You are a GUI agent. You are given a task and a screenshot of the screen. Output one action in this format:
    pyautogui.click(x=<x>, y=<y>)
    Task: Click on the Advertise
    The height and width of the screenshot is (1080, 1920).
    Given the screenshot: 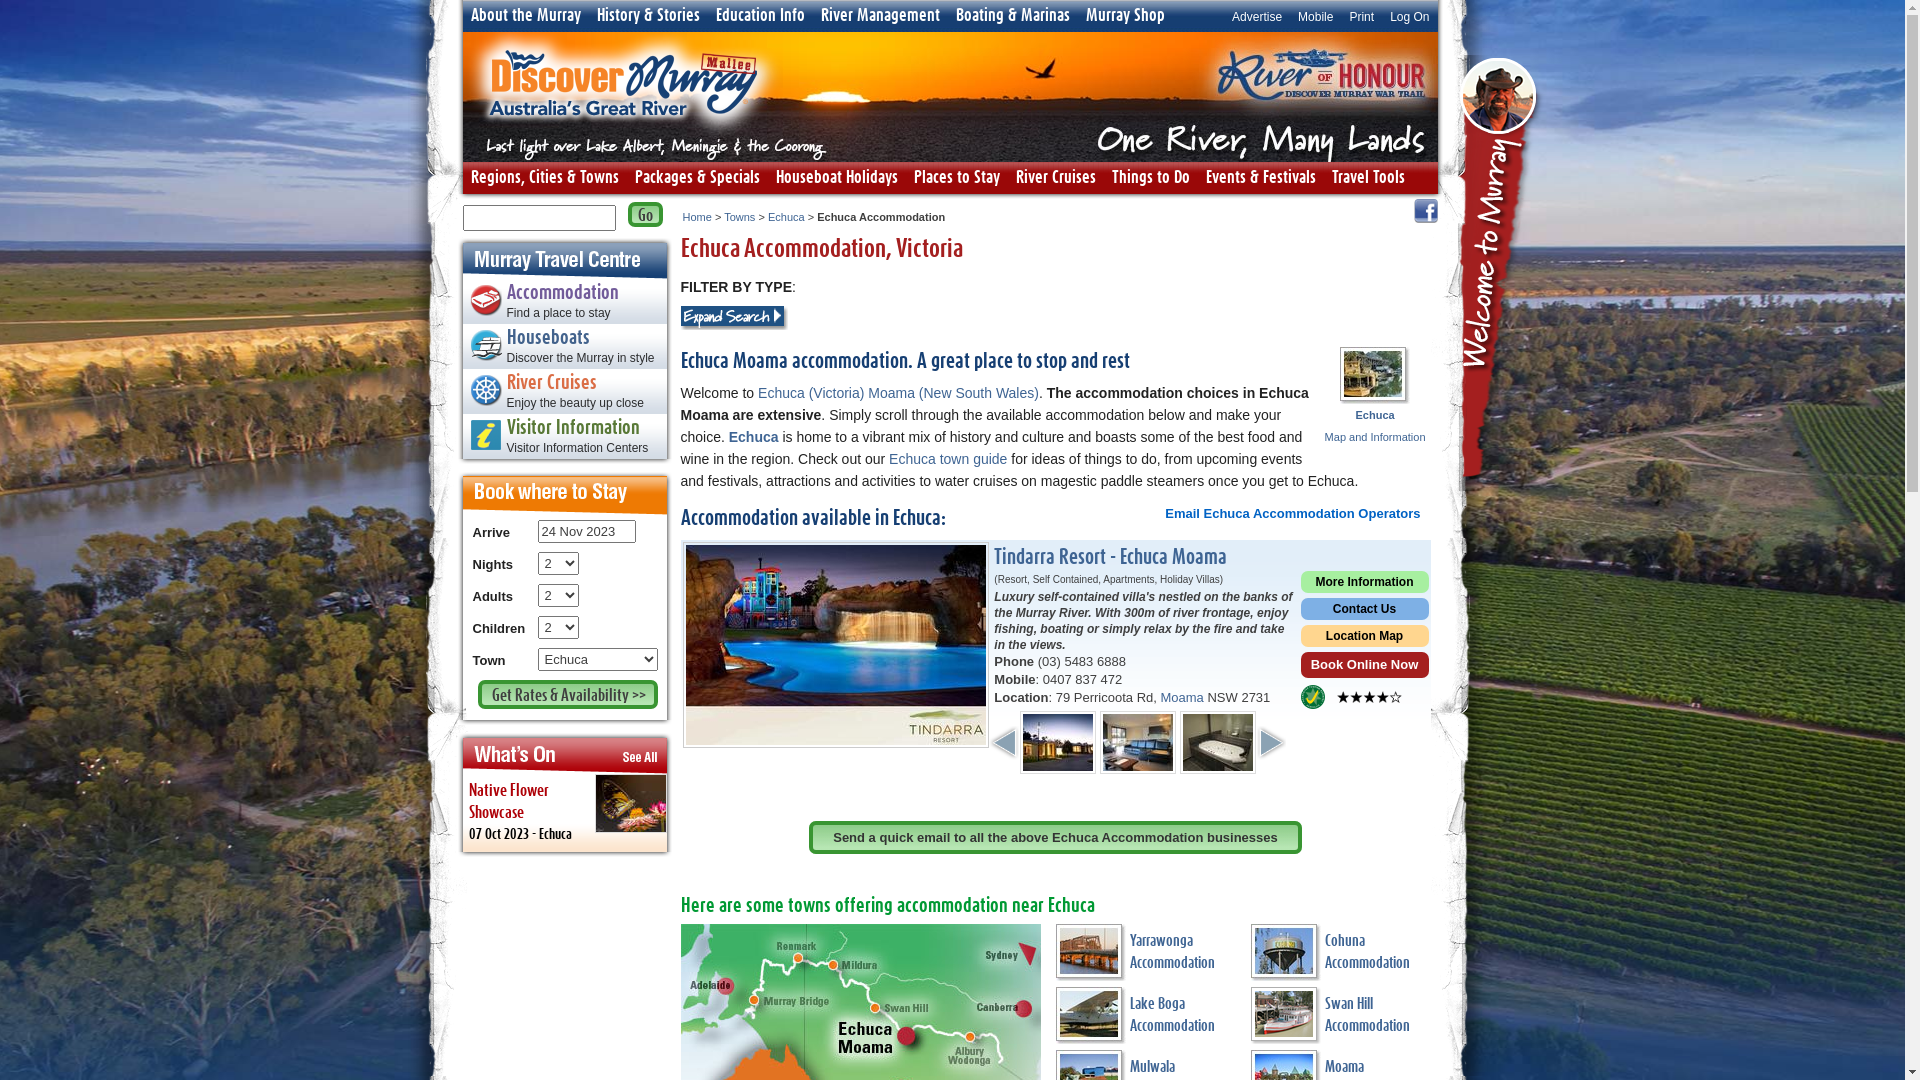 What is the action you would take?
    pyautogui.click(x=1257, y=16)
    